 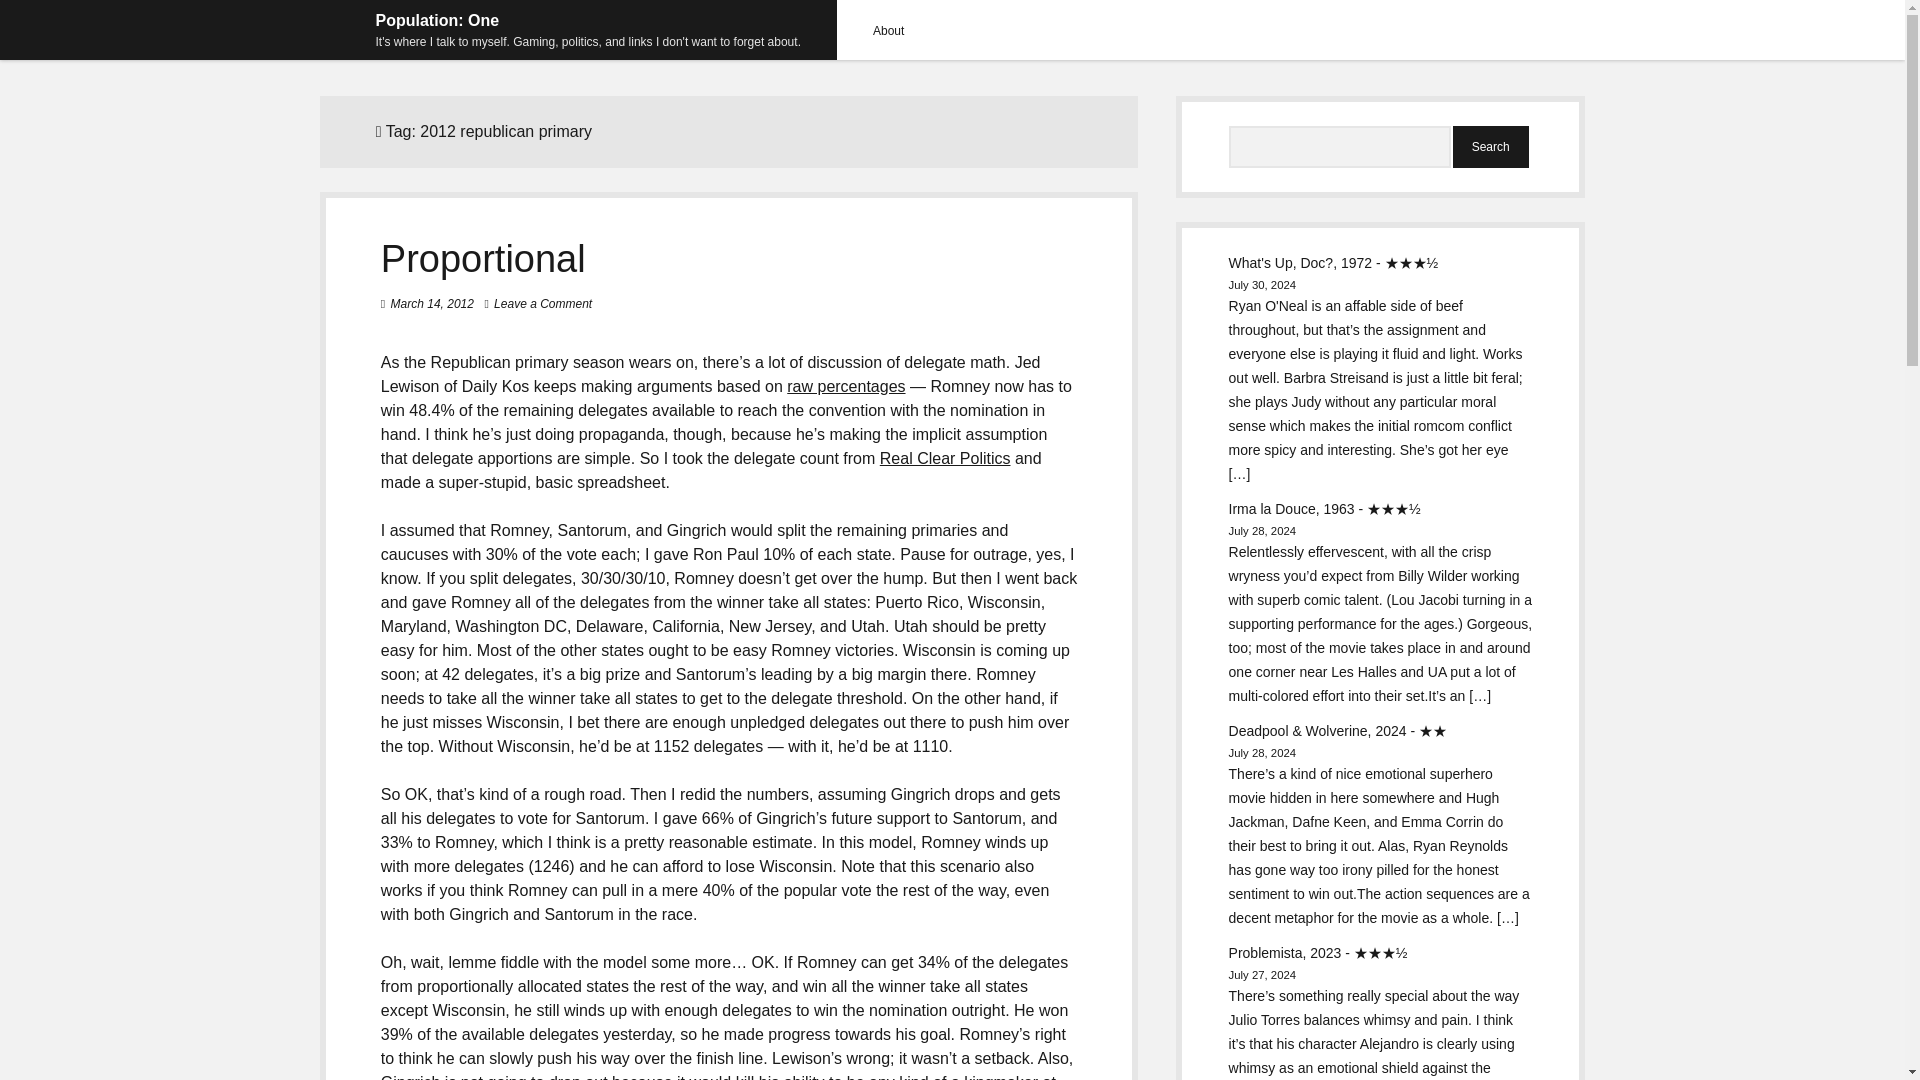 What do you see at coordinates (945, 458) in the screenshot?
I see `Real Clear Politics` at bounding box center [945, 458].